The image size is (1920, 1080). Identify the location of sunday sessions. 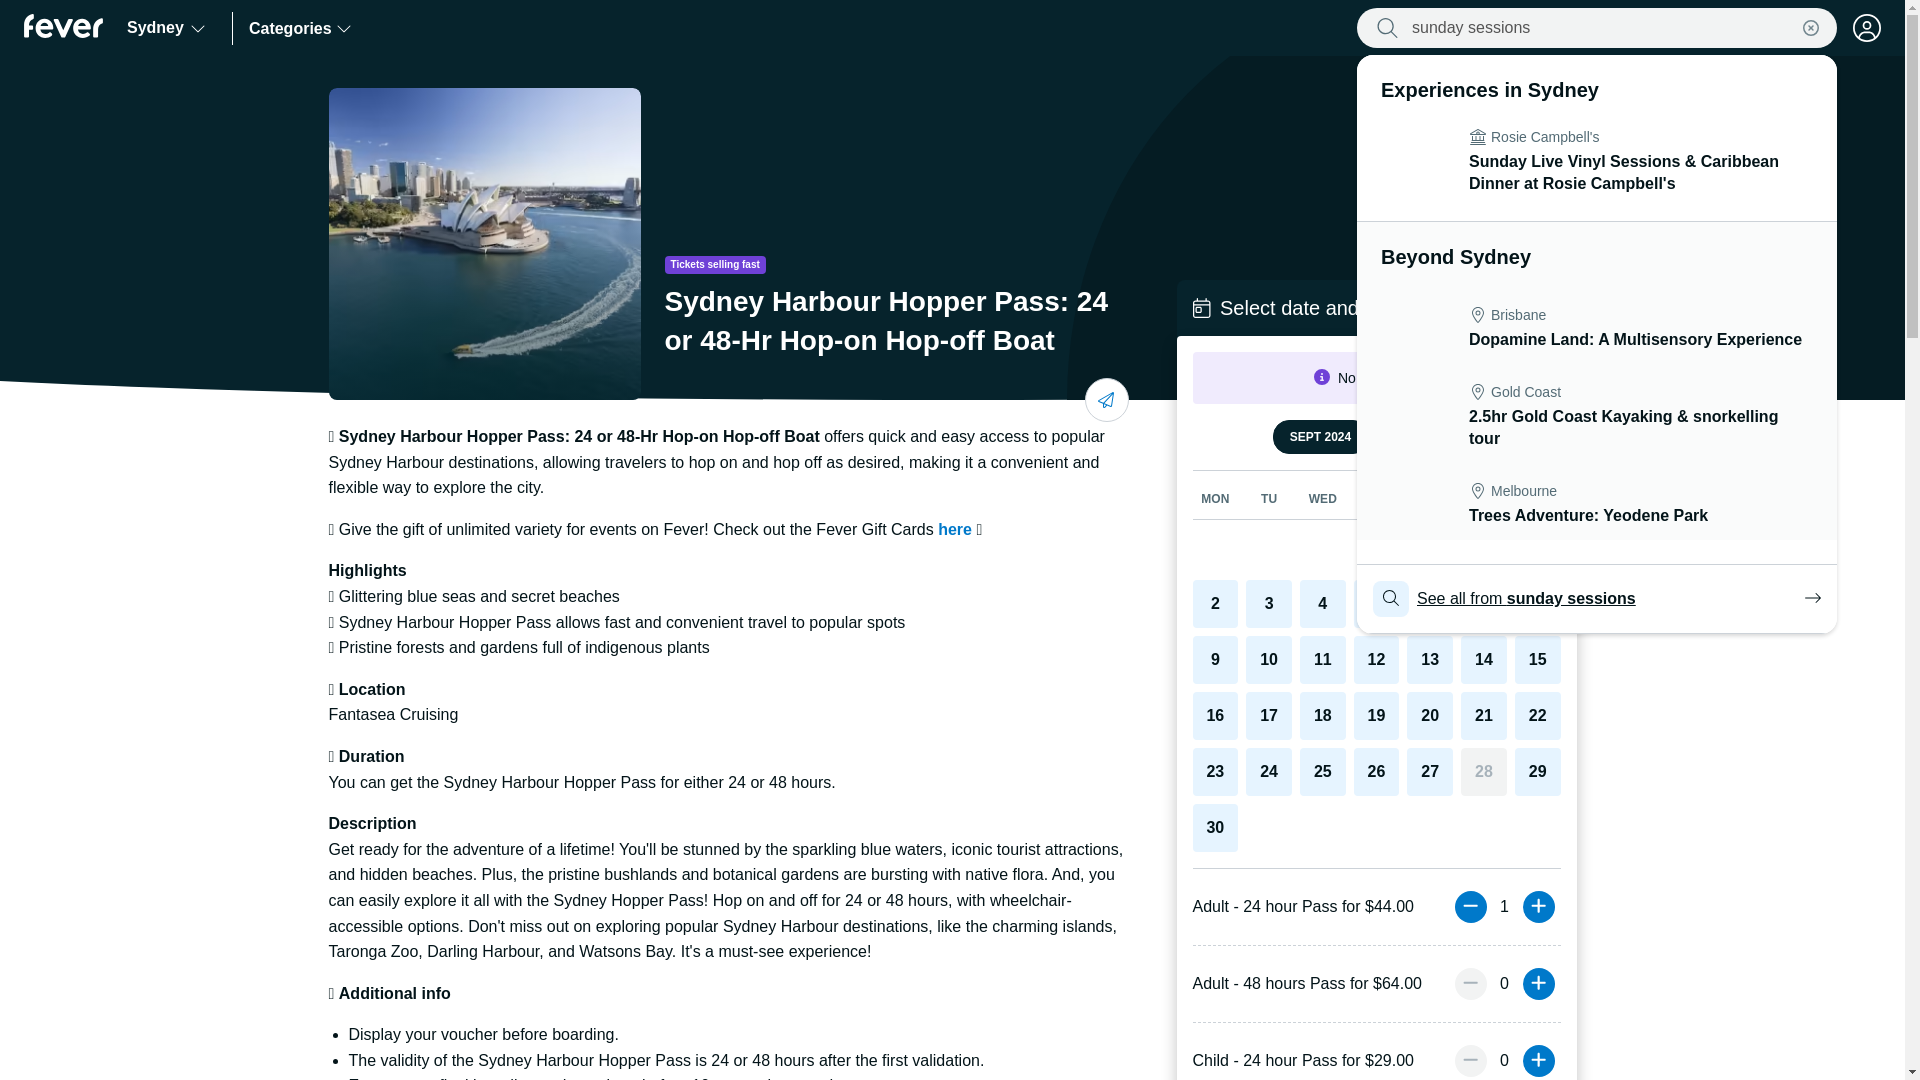
(1600, 28).